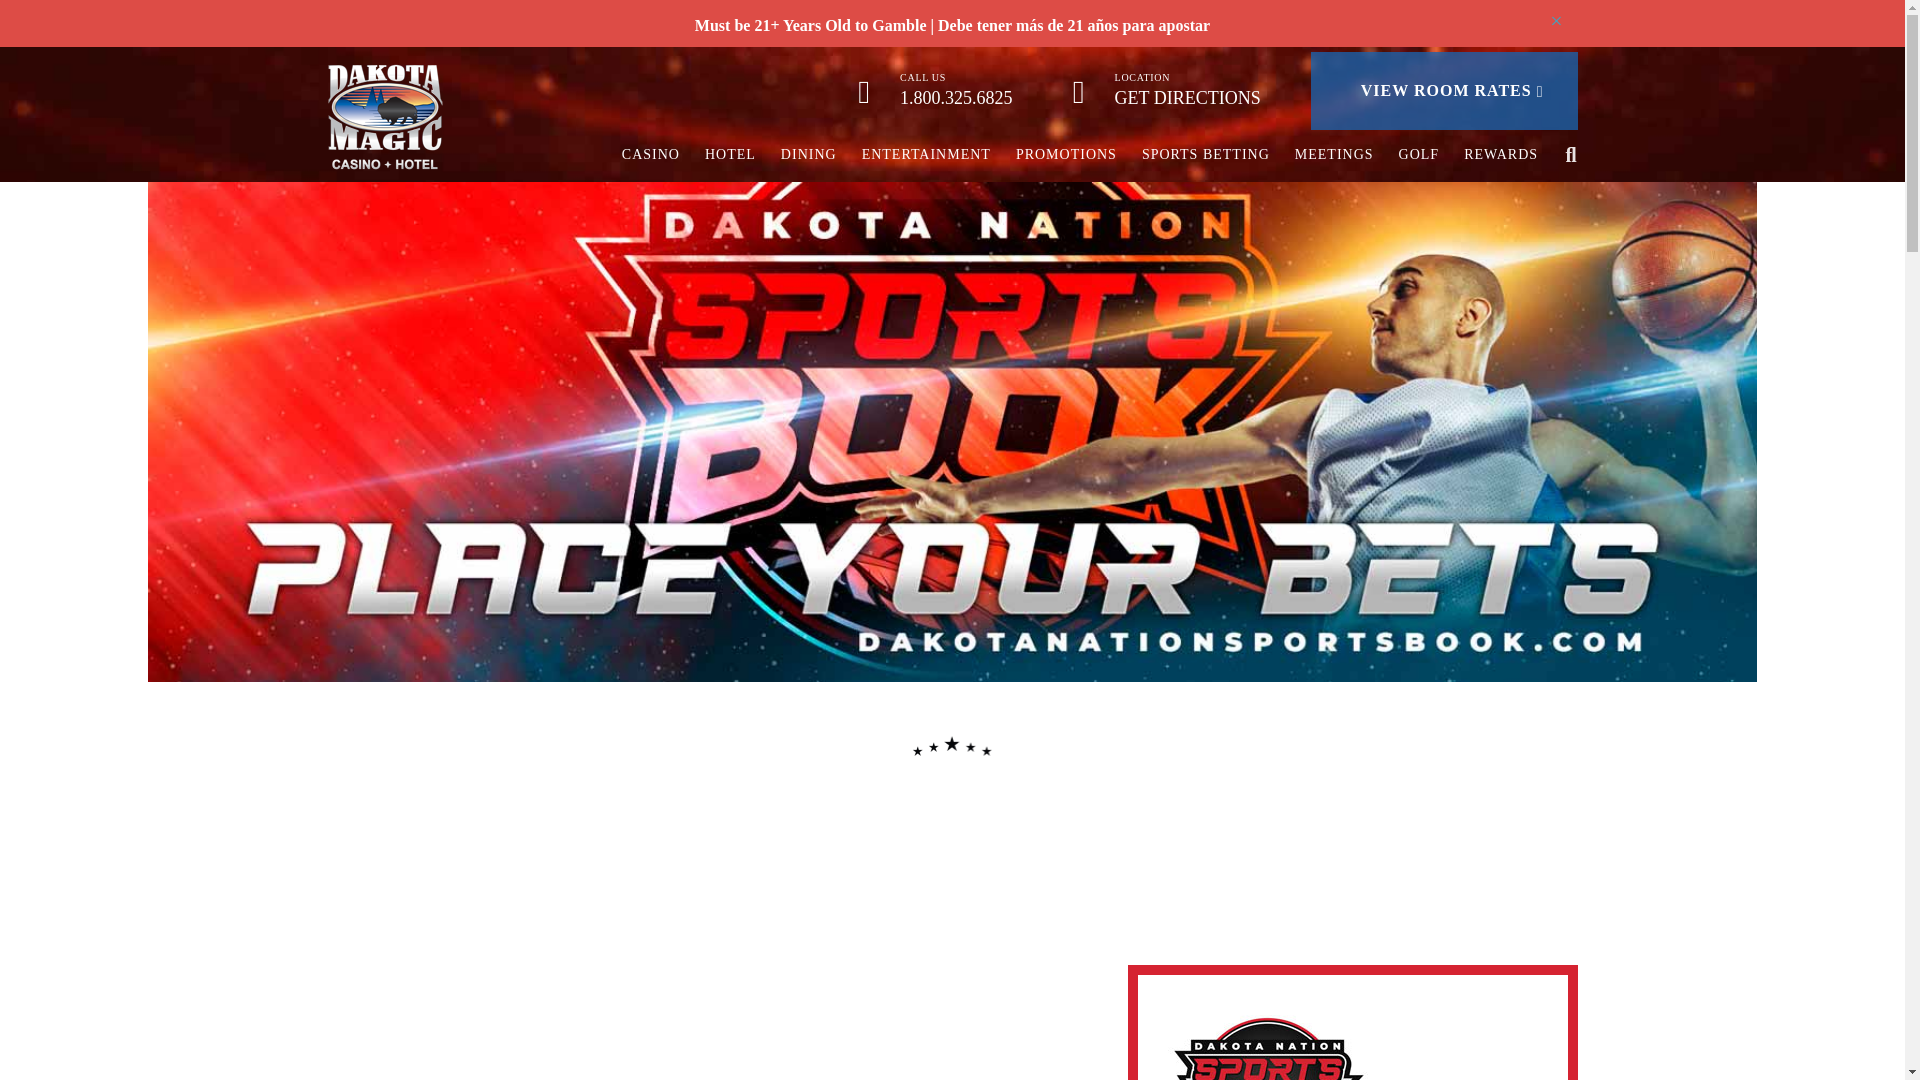  Describe the element at coordinates (926, 154) in the screenshot. I see `ENTERTAINMENT` at that location.